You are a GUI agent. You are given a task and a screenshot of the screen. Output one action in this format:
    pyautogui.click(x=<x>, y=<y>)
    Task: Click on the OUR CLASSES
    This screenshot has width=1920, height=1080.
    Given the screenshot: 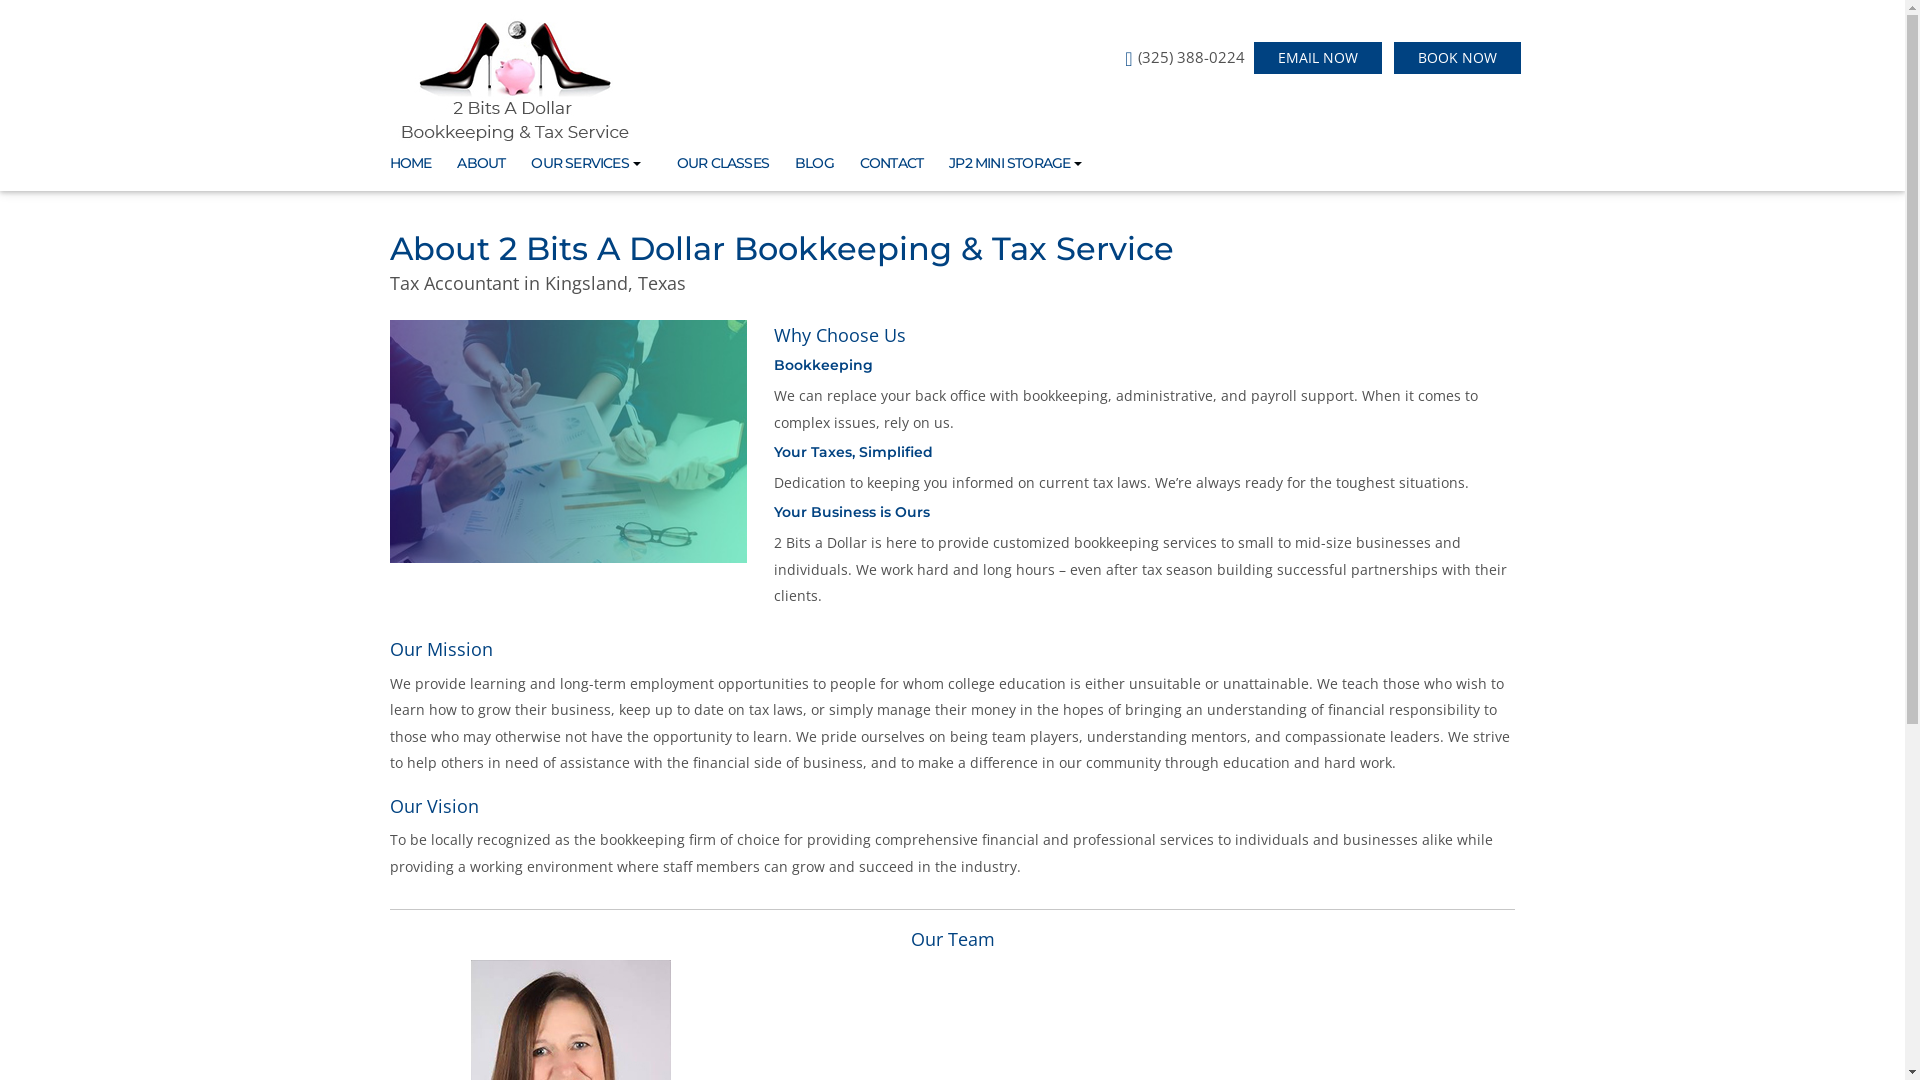 What is the action you would take?
    pyautogui.click(x=723, y=164)
    